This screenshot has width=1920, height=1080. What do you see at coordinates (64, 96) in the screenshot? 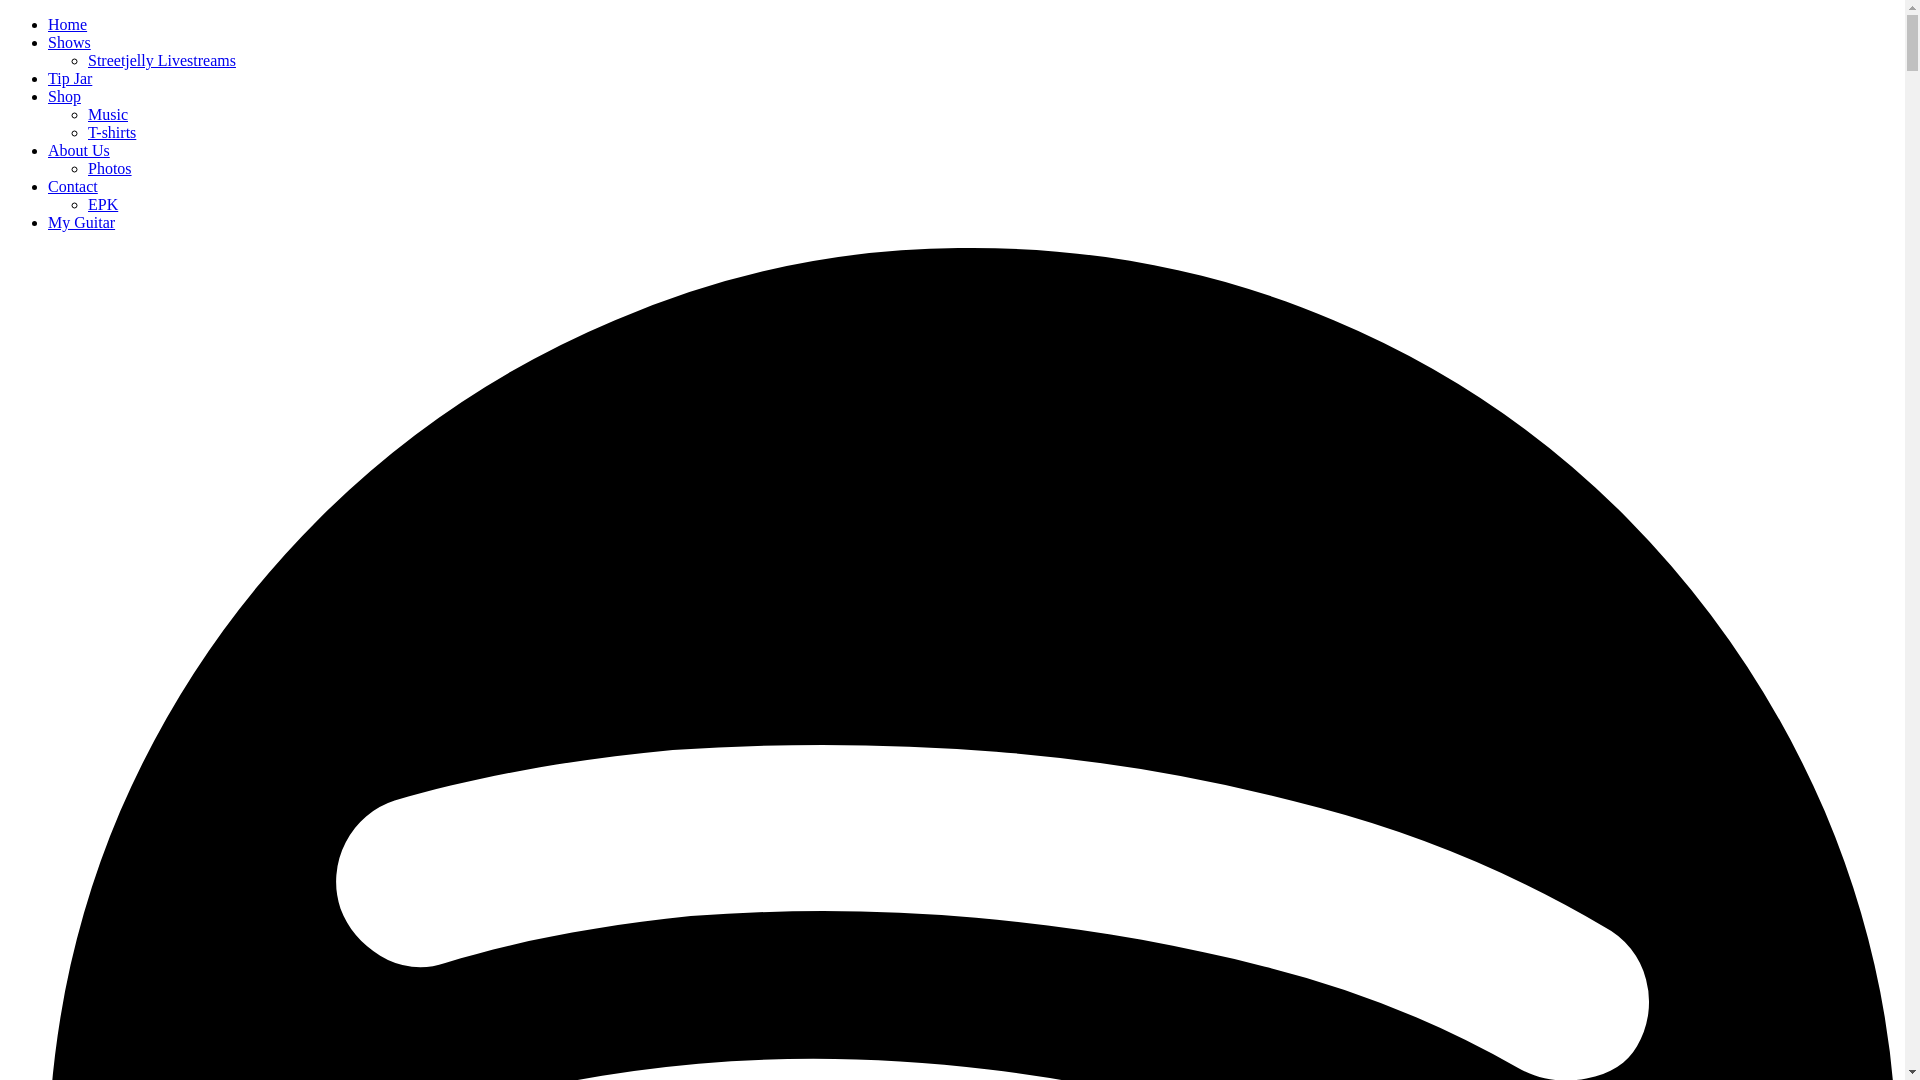
I see `Shop` at bounding box center [64, 96].